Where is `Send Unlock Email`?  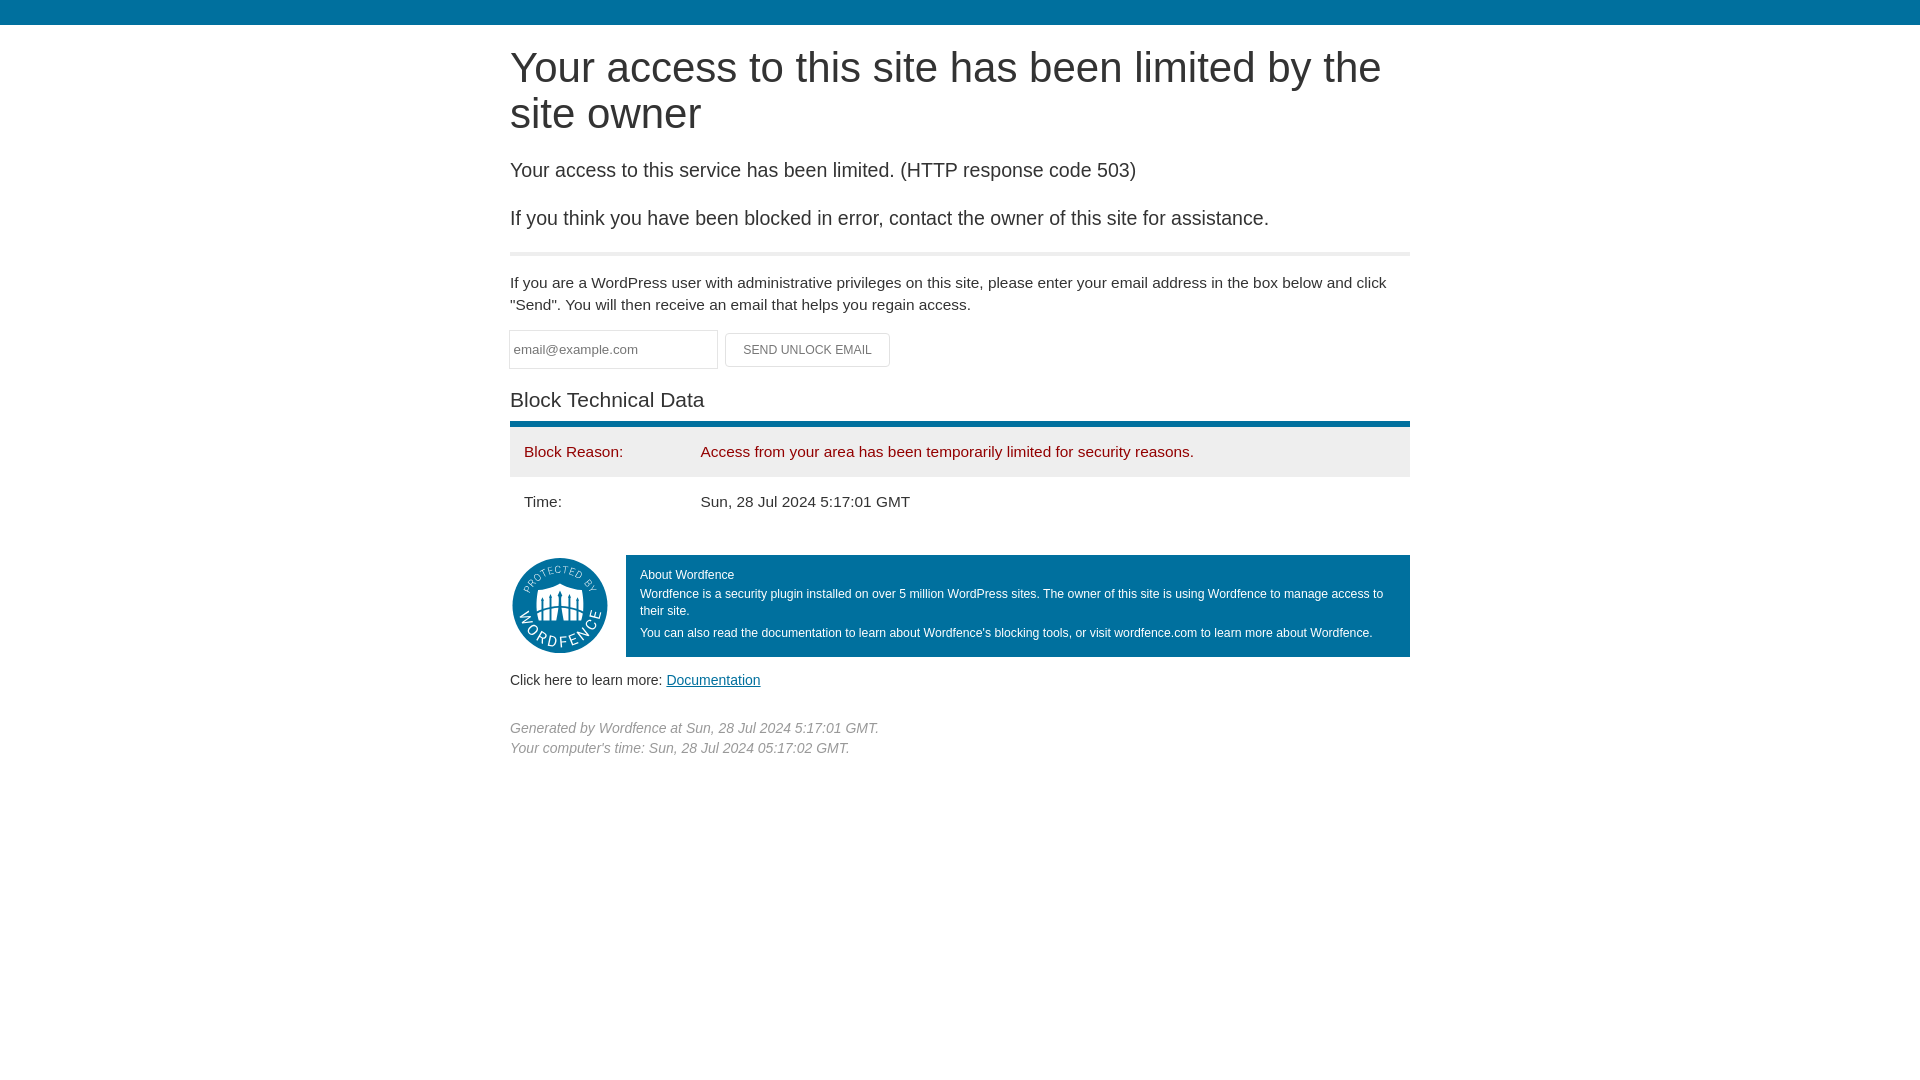
Send Unlock Email is located at coordinates (808, 350).